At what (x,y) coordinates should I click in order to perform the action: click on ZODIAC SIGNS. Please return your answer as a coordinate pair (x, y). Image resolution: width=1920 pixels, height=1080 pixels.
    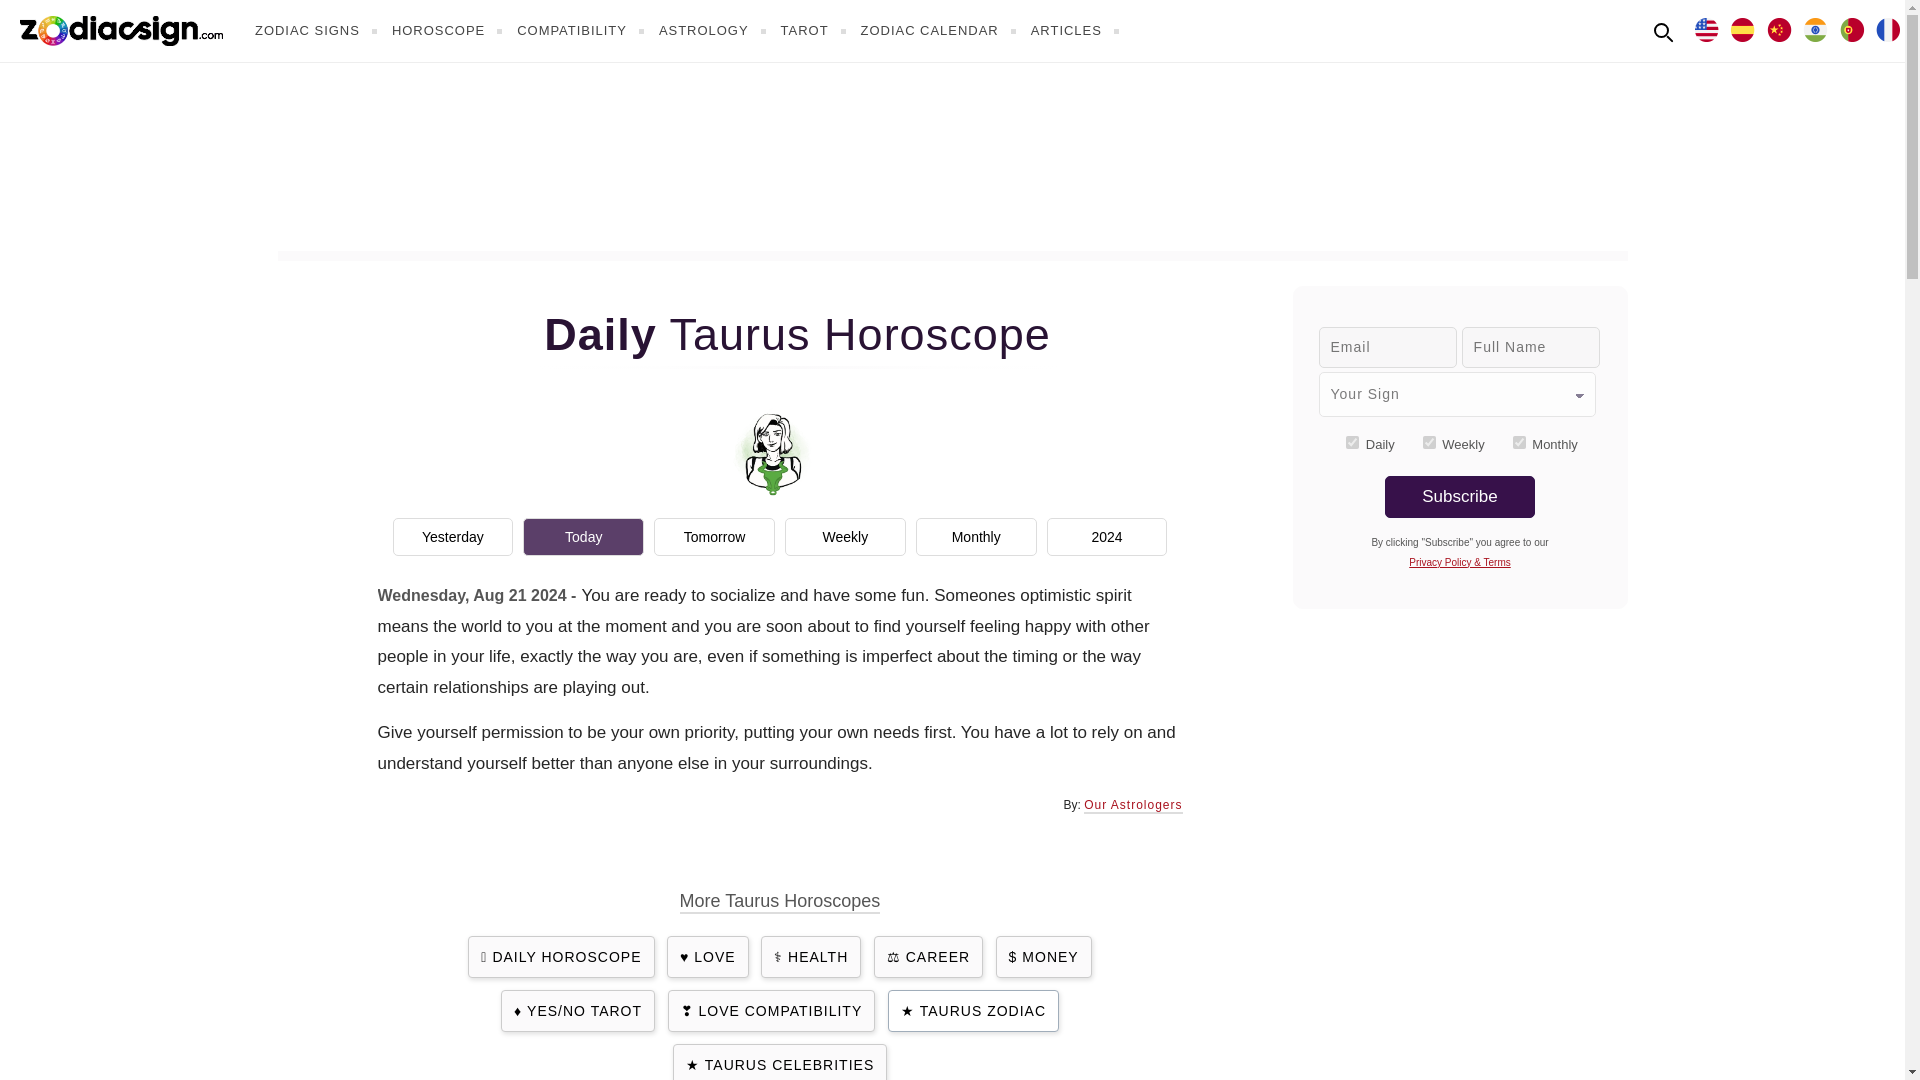
    Looking at the image, I should click on (318, 30).